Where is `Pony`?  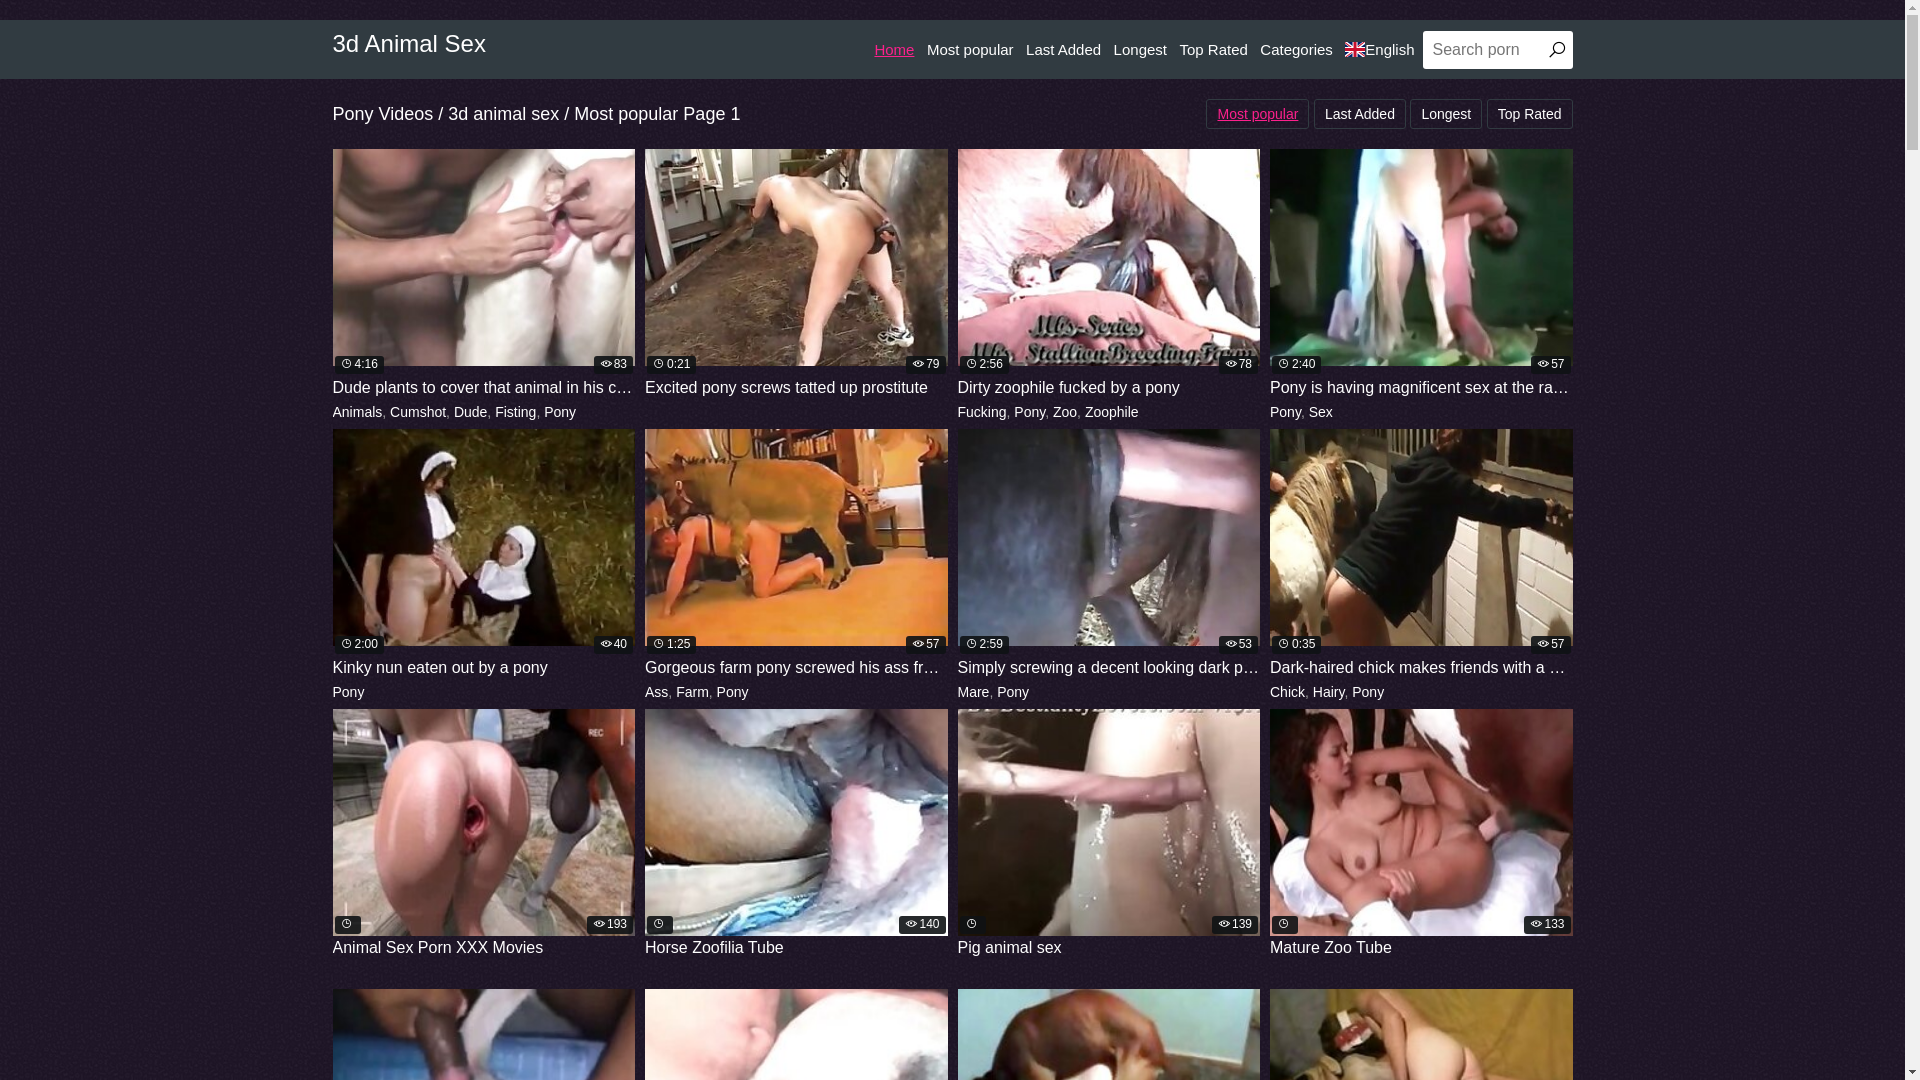
Pony is located at coordinates (348, 692).